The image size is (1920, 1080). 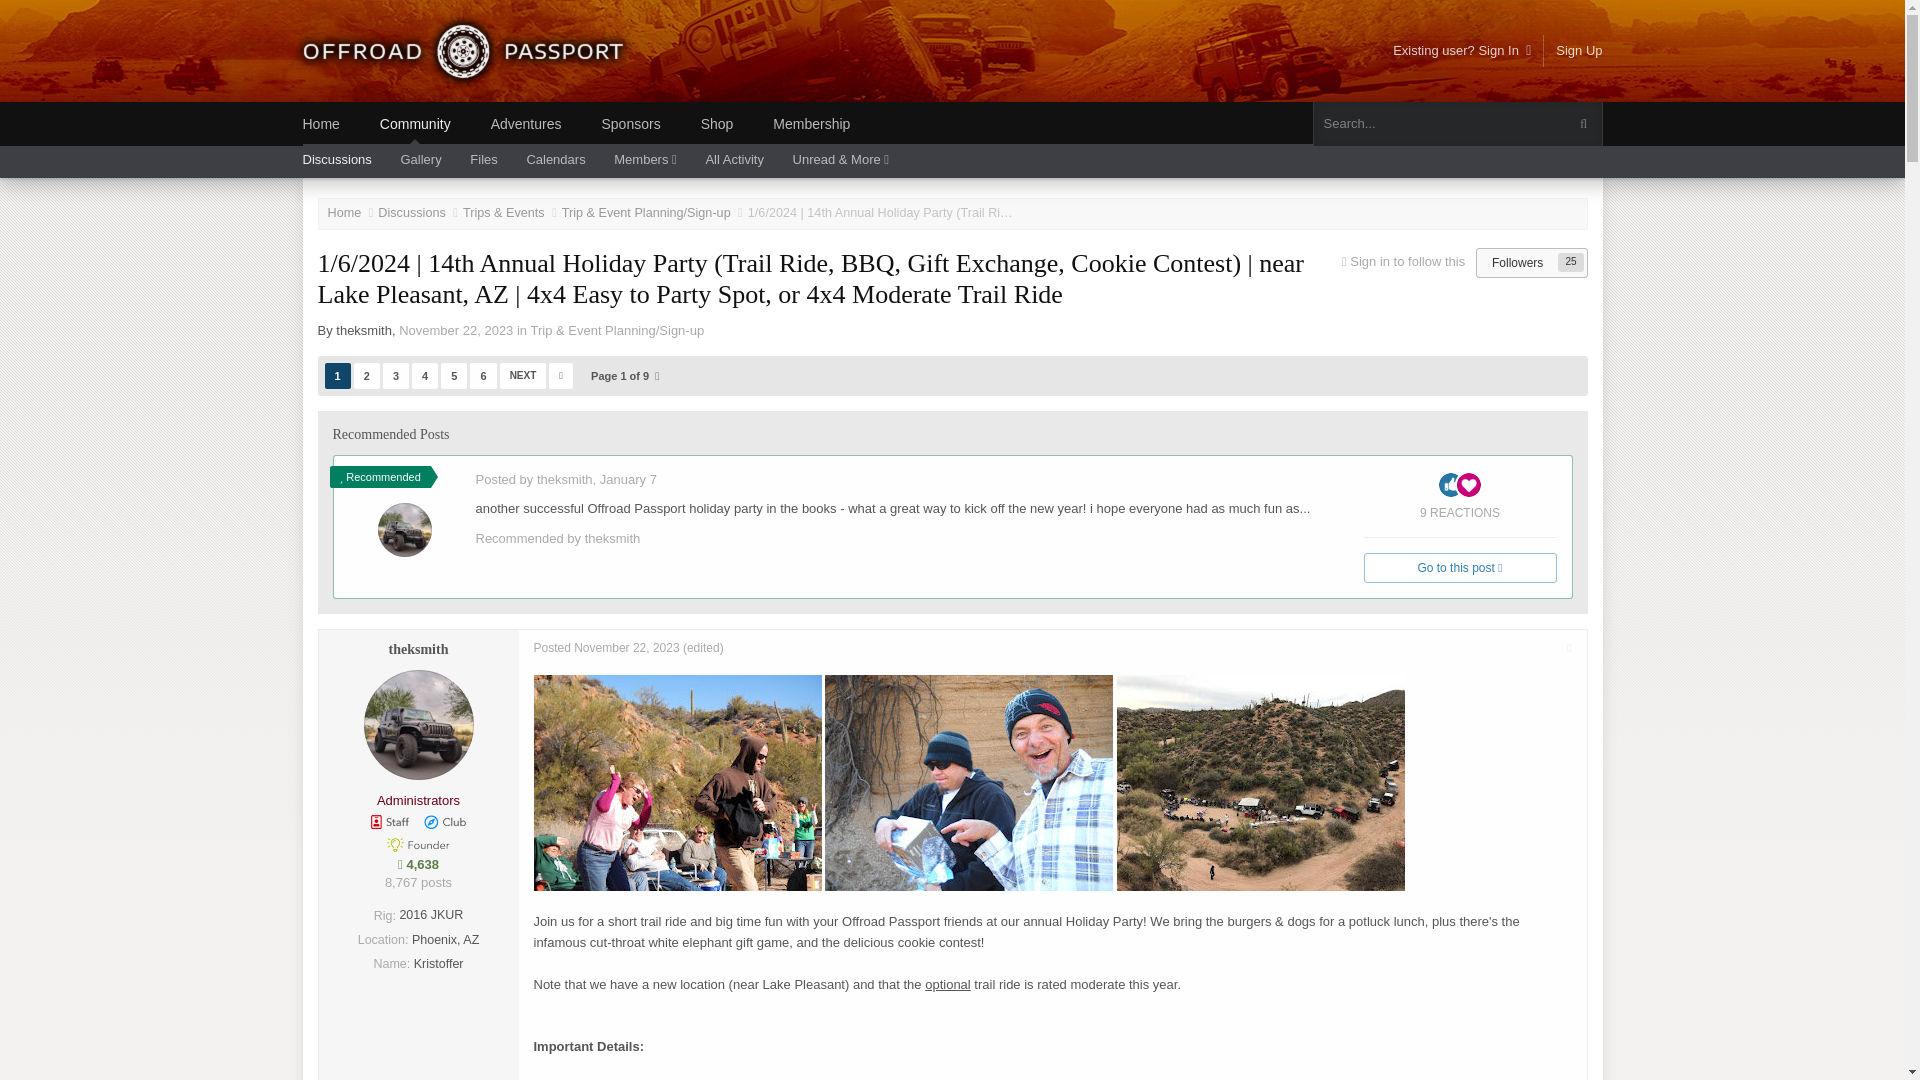 I want to click on Shop, so click(x=736, y=123).